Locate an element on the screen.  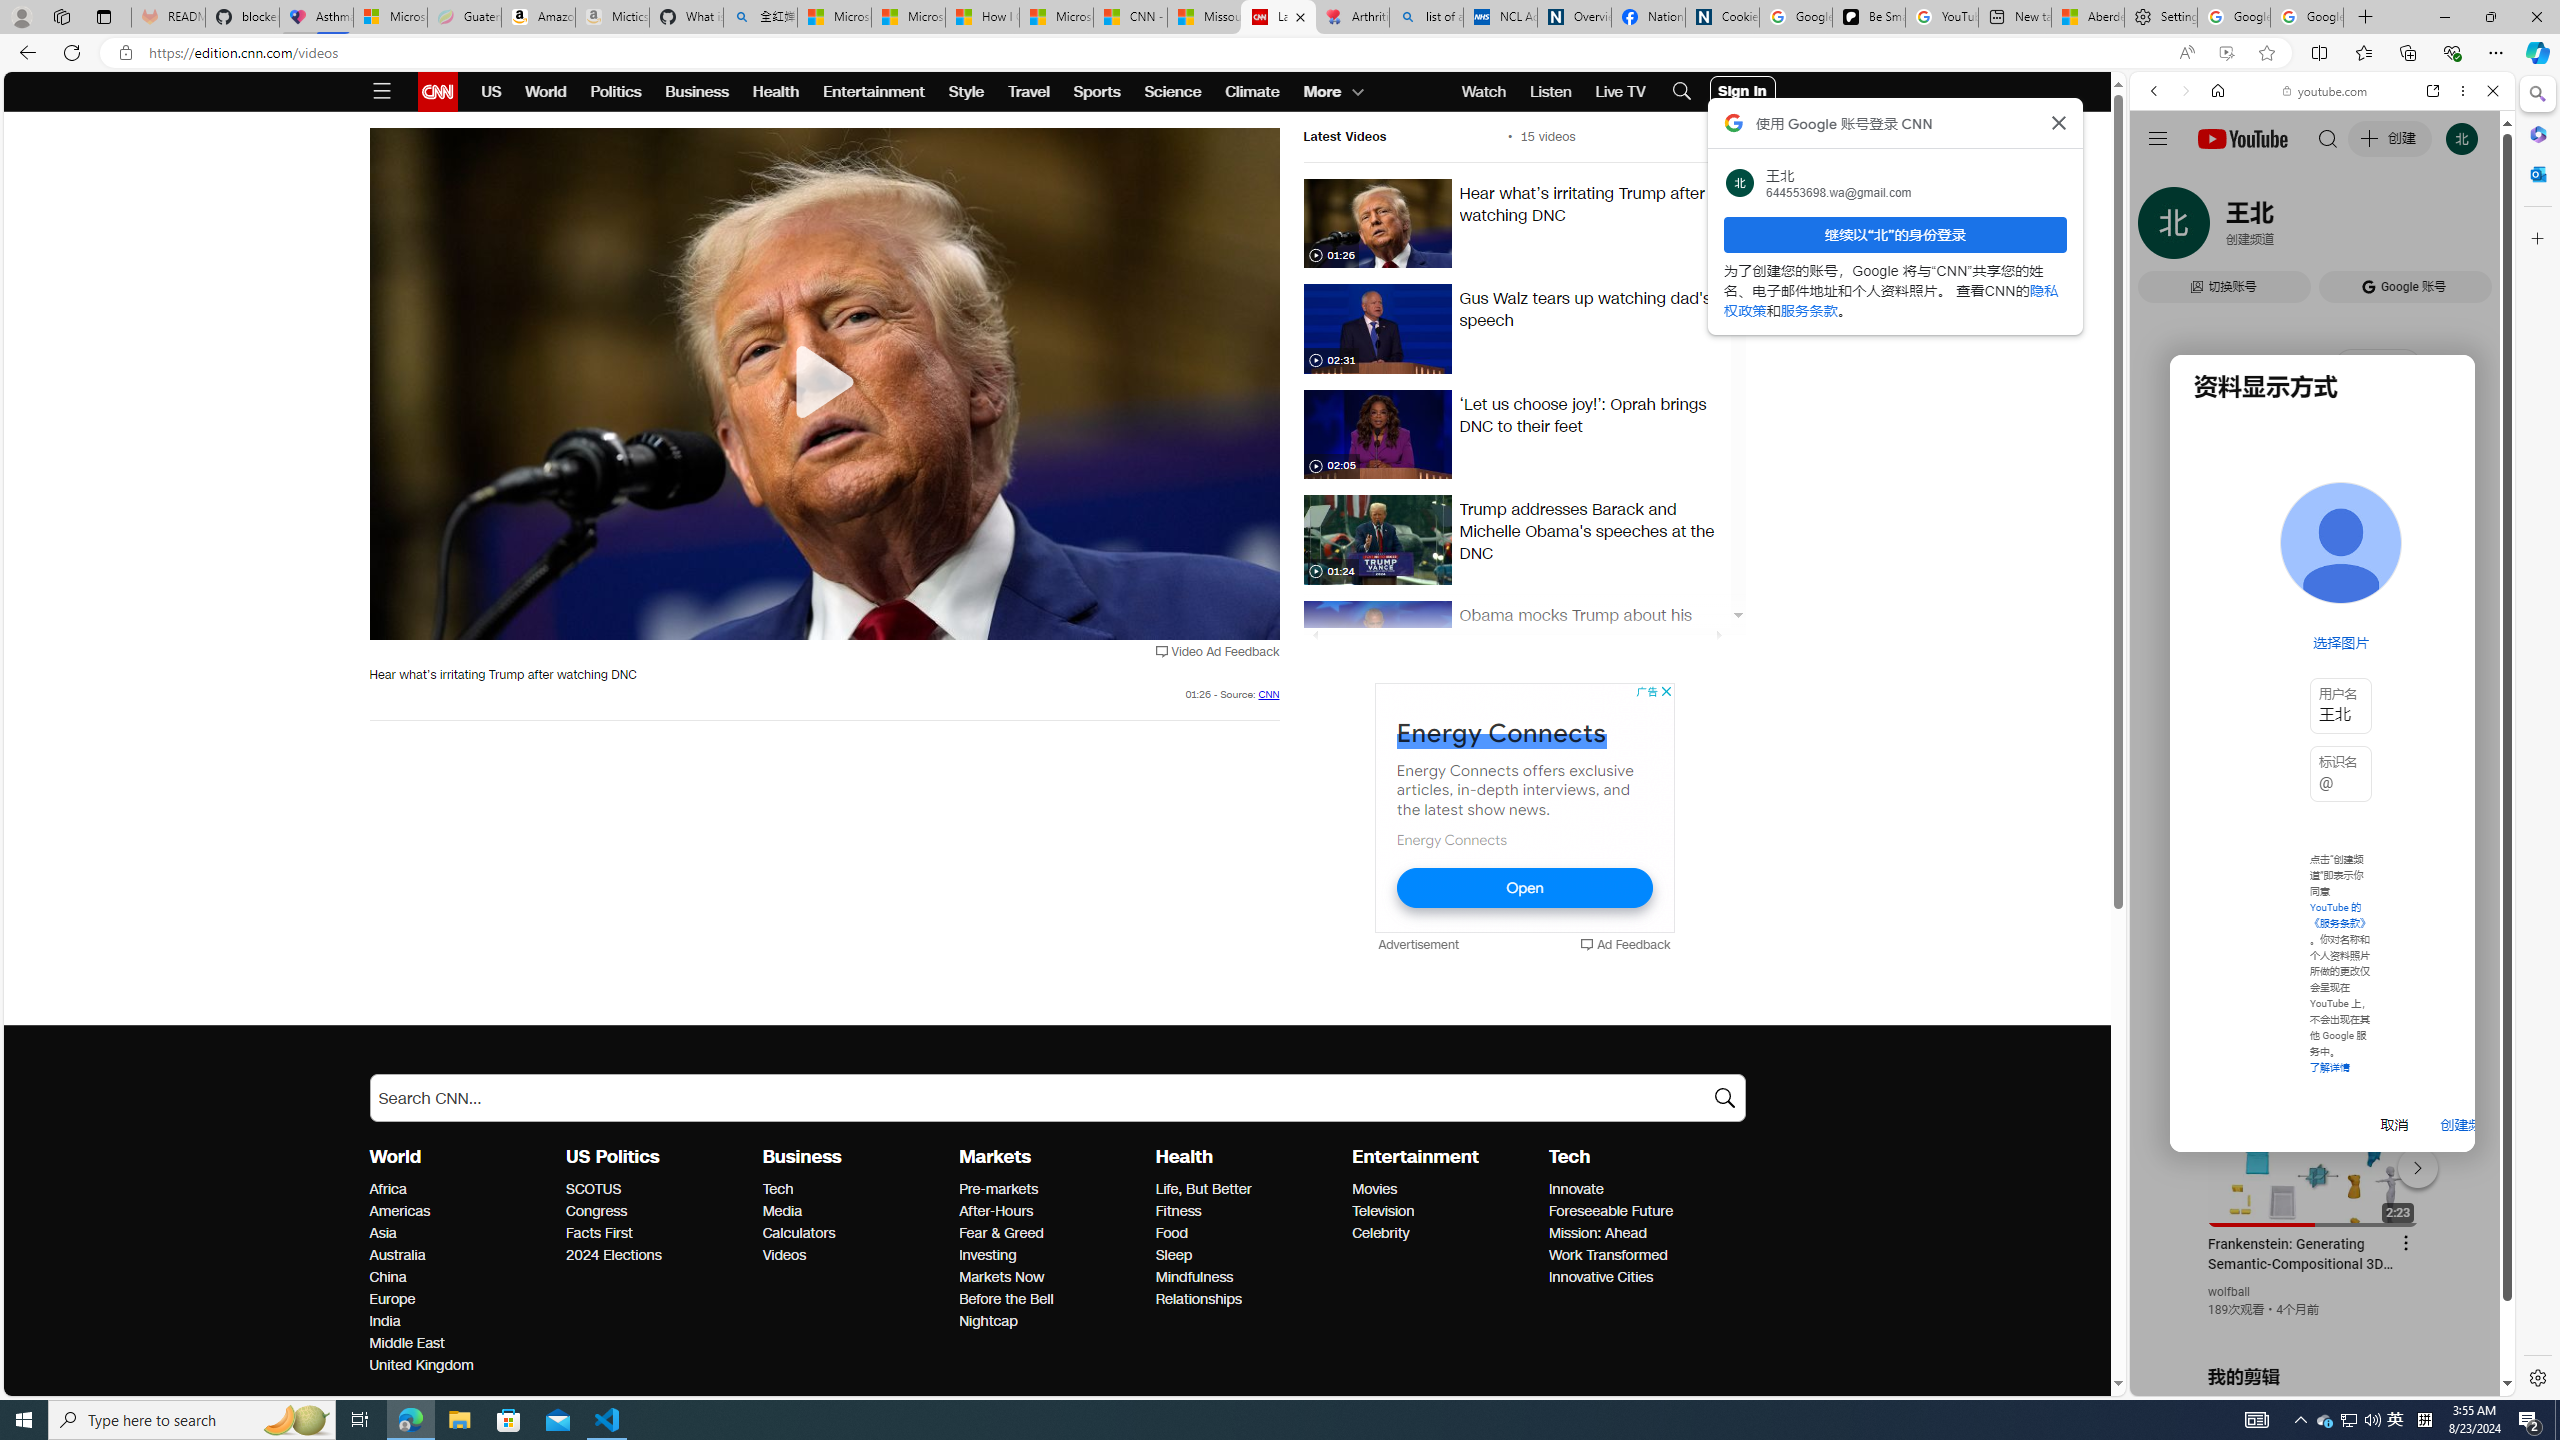
How I Got Rid of Microsoft Edge's Unnecessary Features is located at coordinates (982, 17).